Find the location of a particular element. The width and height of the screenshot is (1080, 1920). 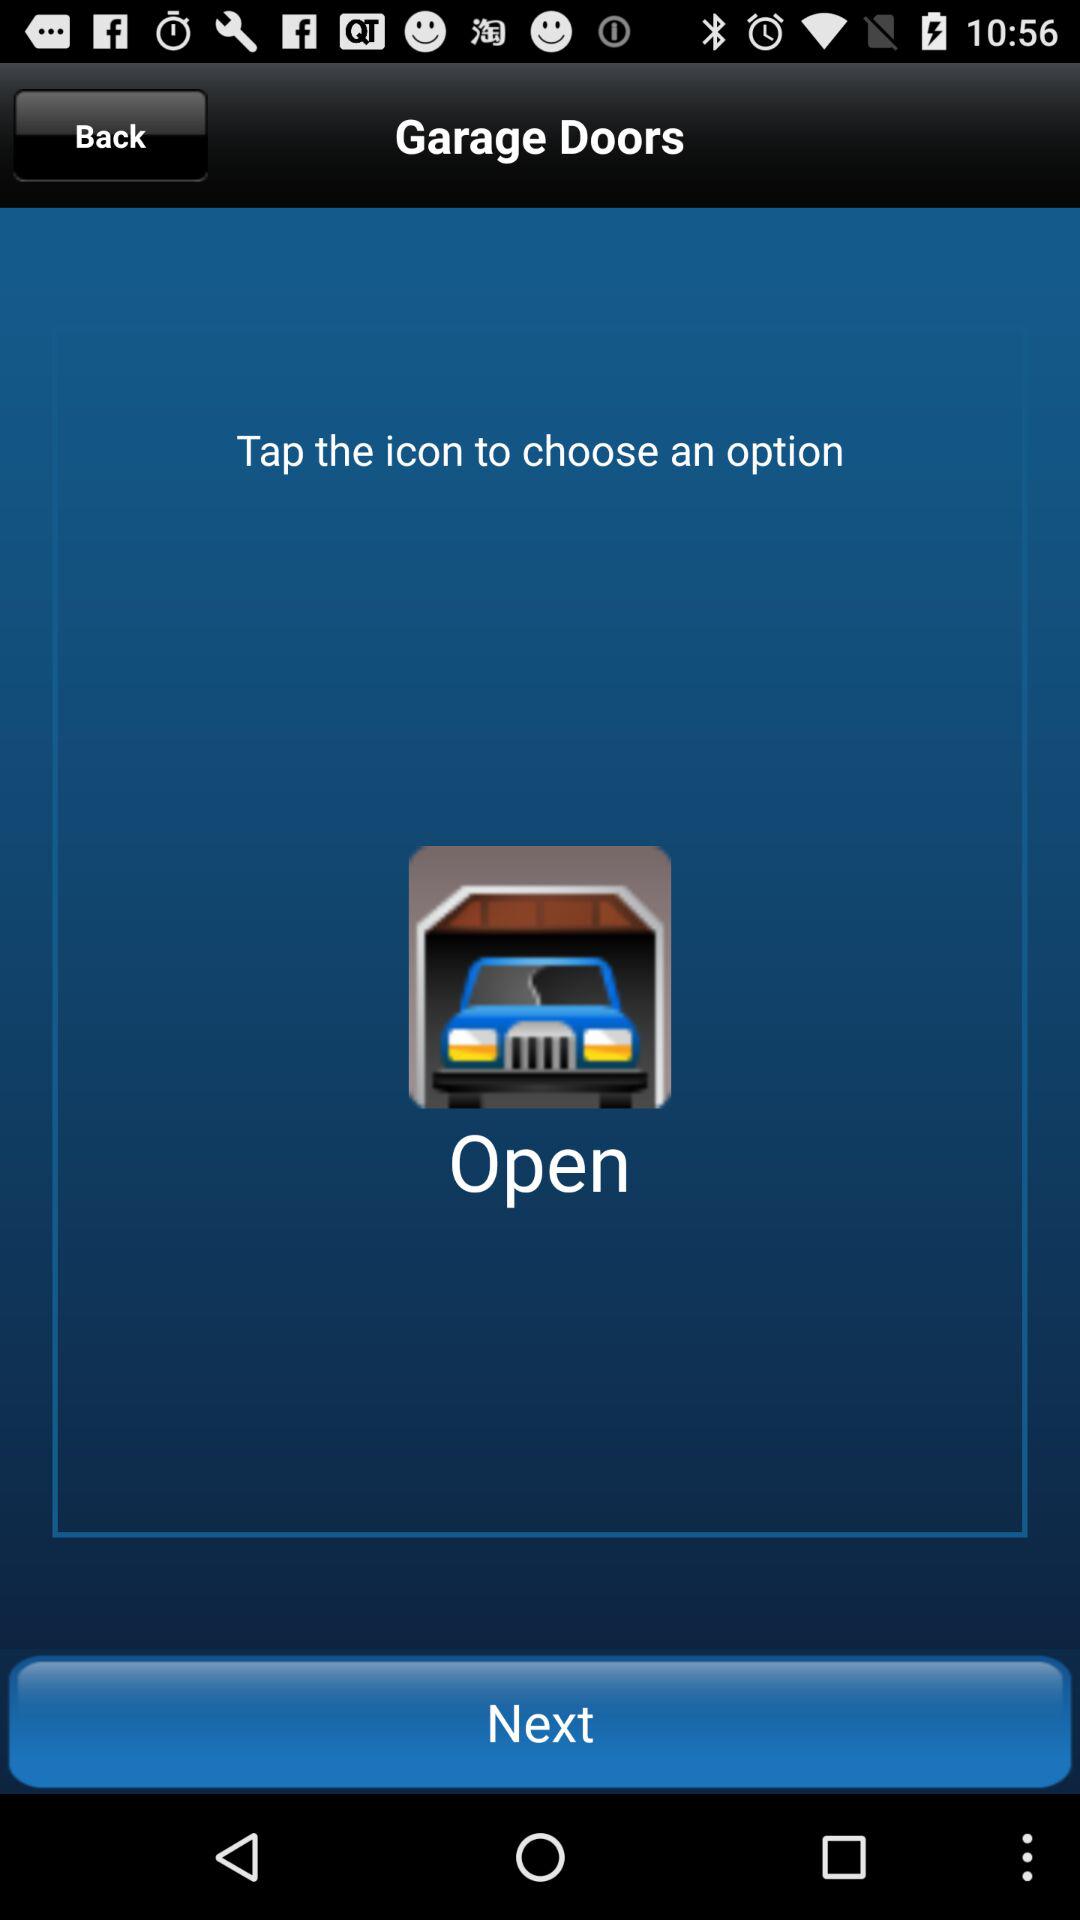

turn off next at the bottom is located at coordinates (540, 1721).